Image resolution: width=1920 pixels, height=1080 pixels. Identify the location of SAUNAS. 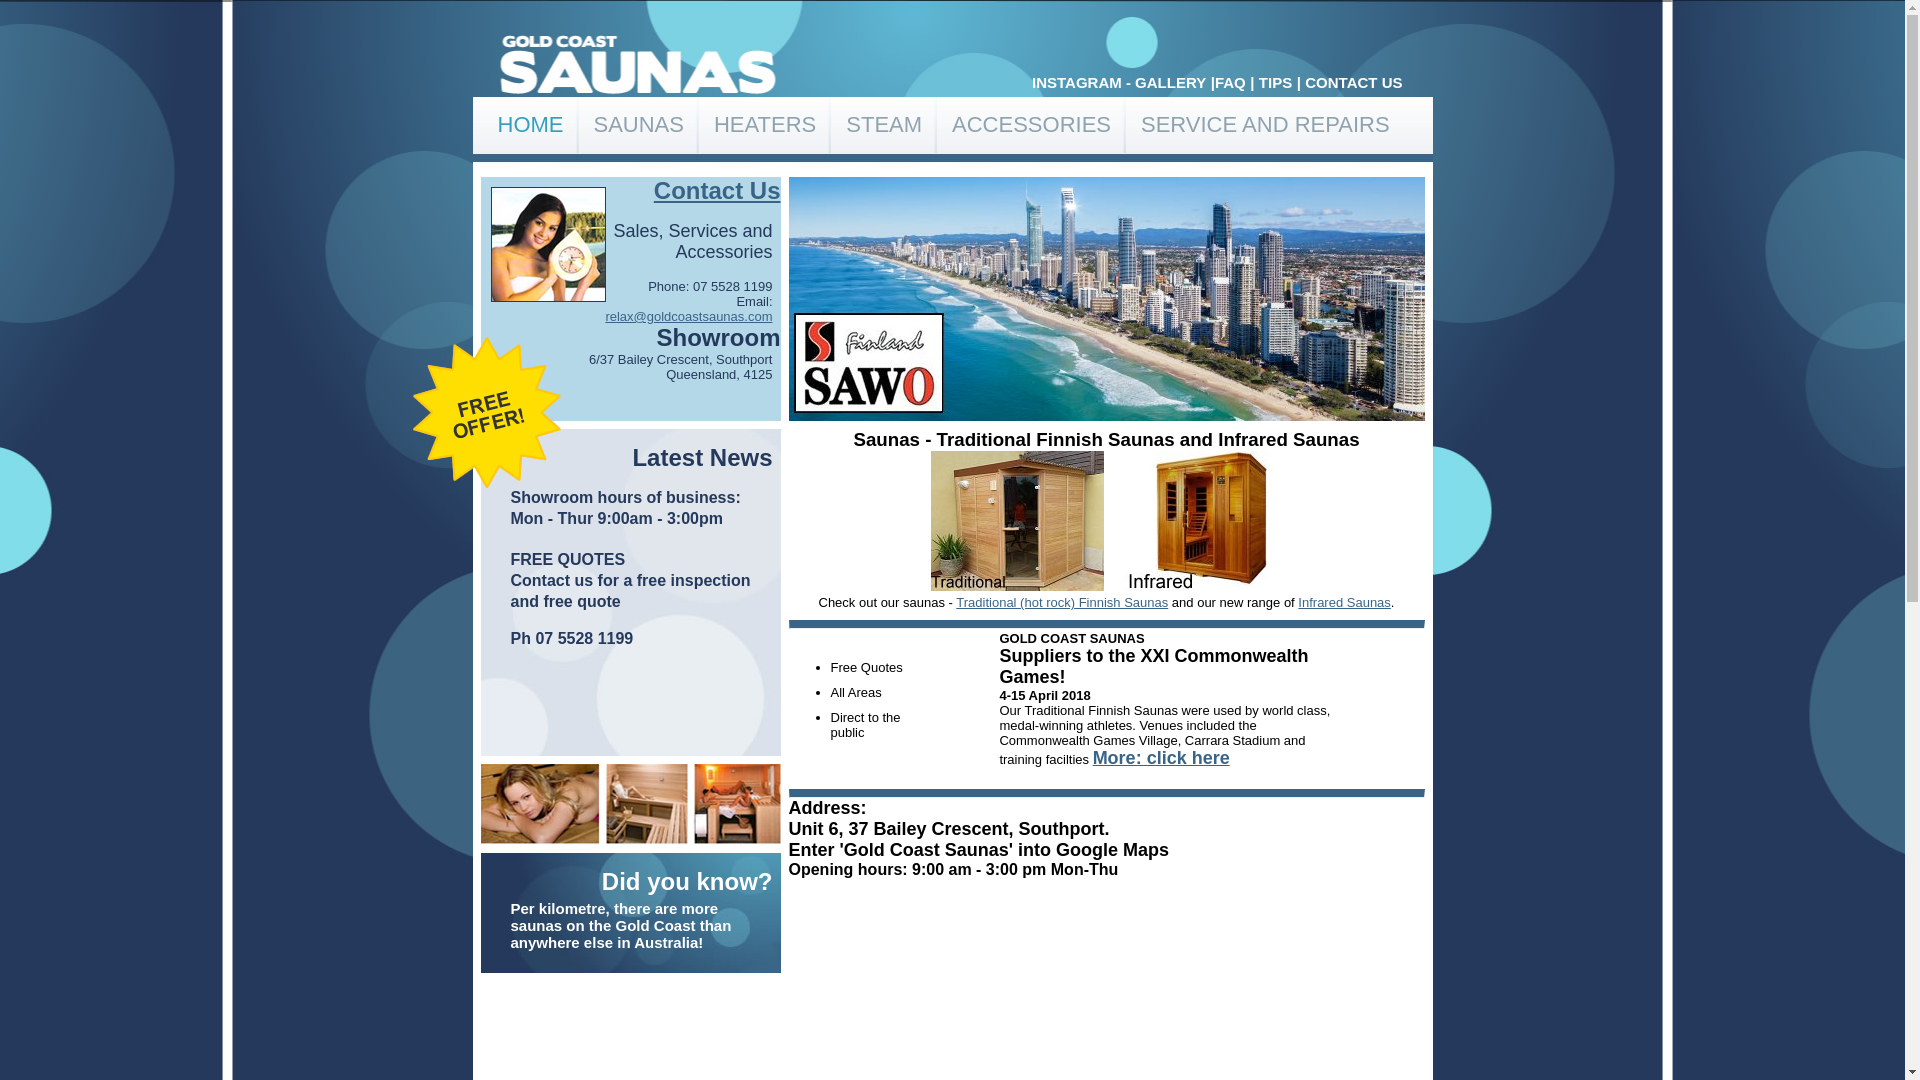
(638, 125).